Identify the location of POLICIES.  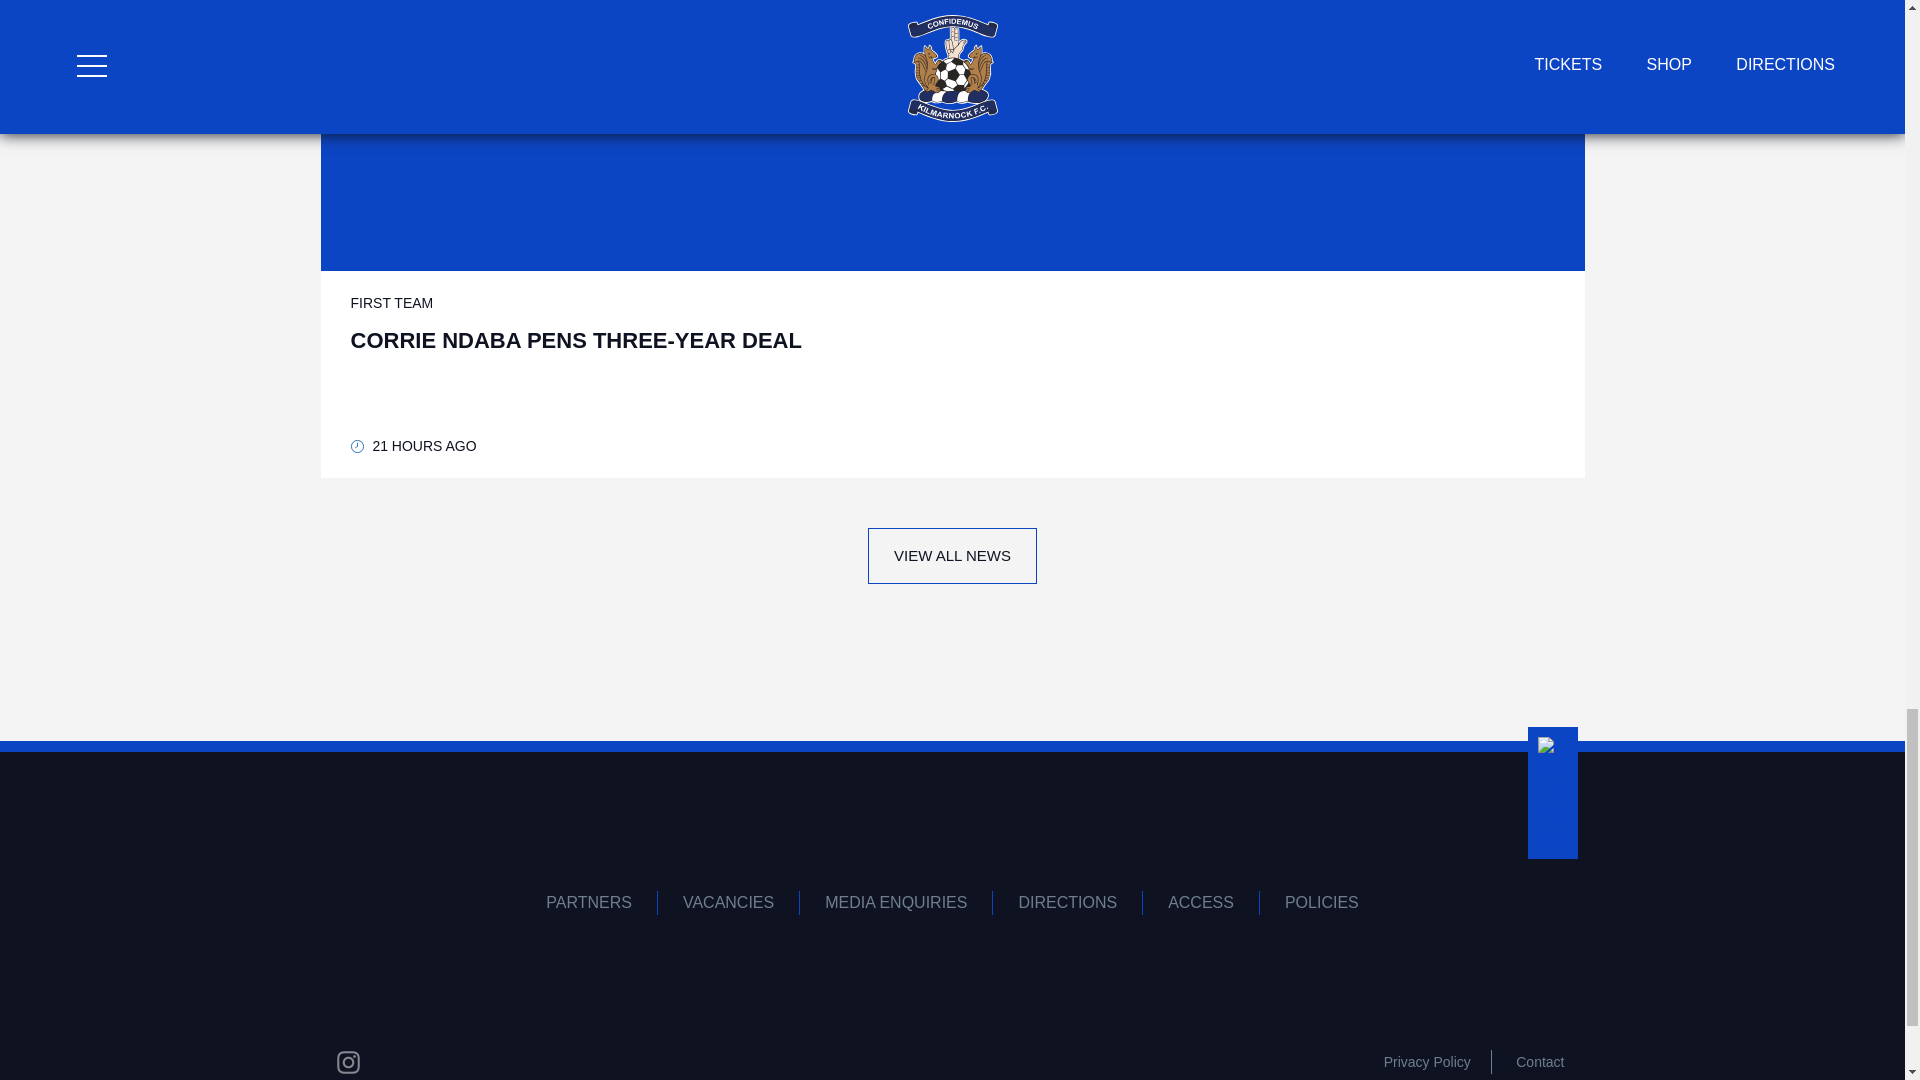
(1322, 902).